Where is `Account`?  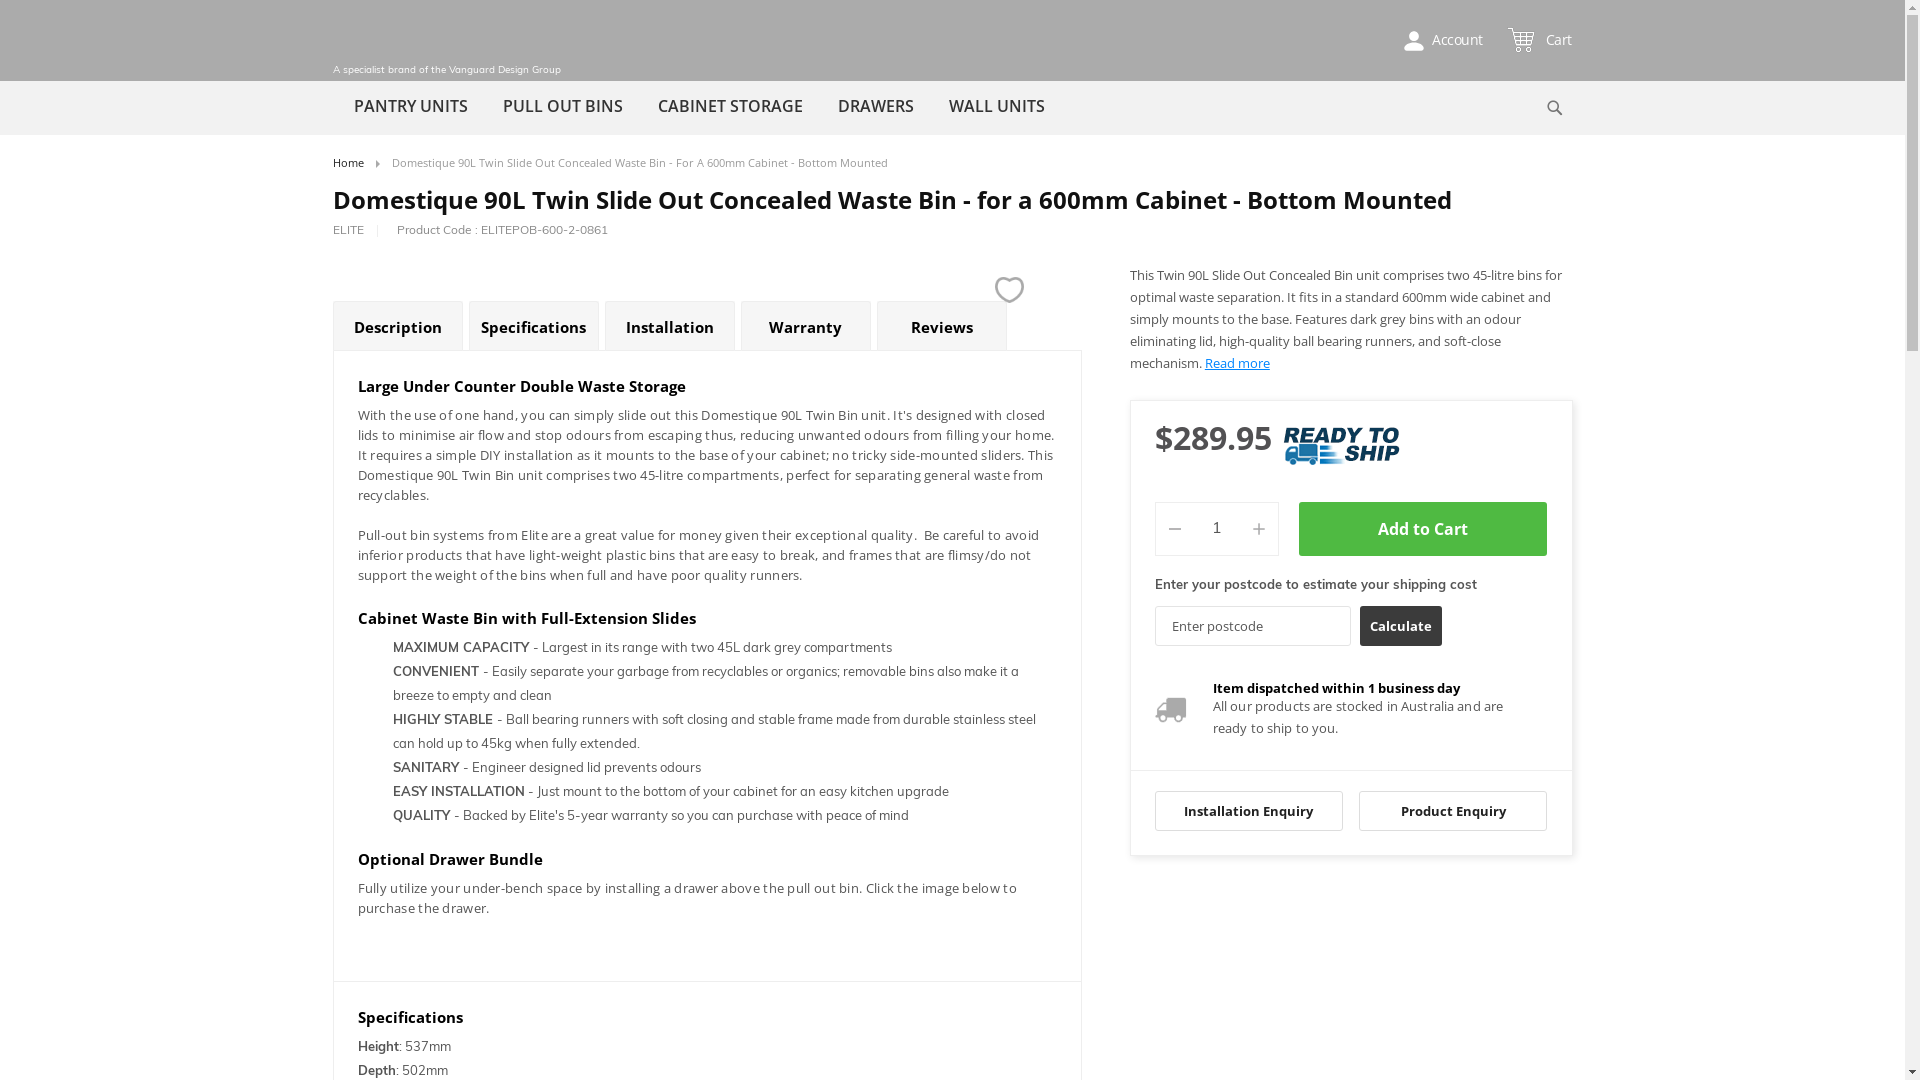 Account is located at coordinates (1438, 40).